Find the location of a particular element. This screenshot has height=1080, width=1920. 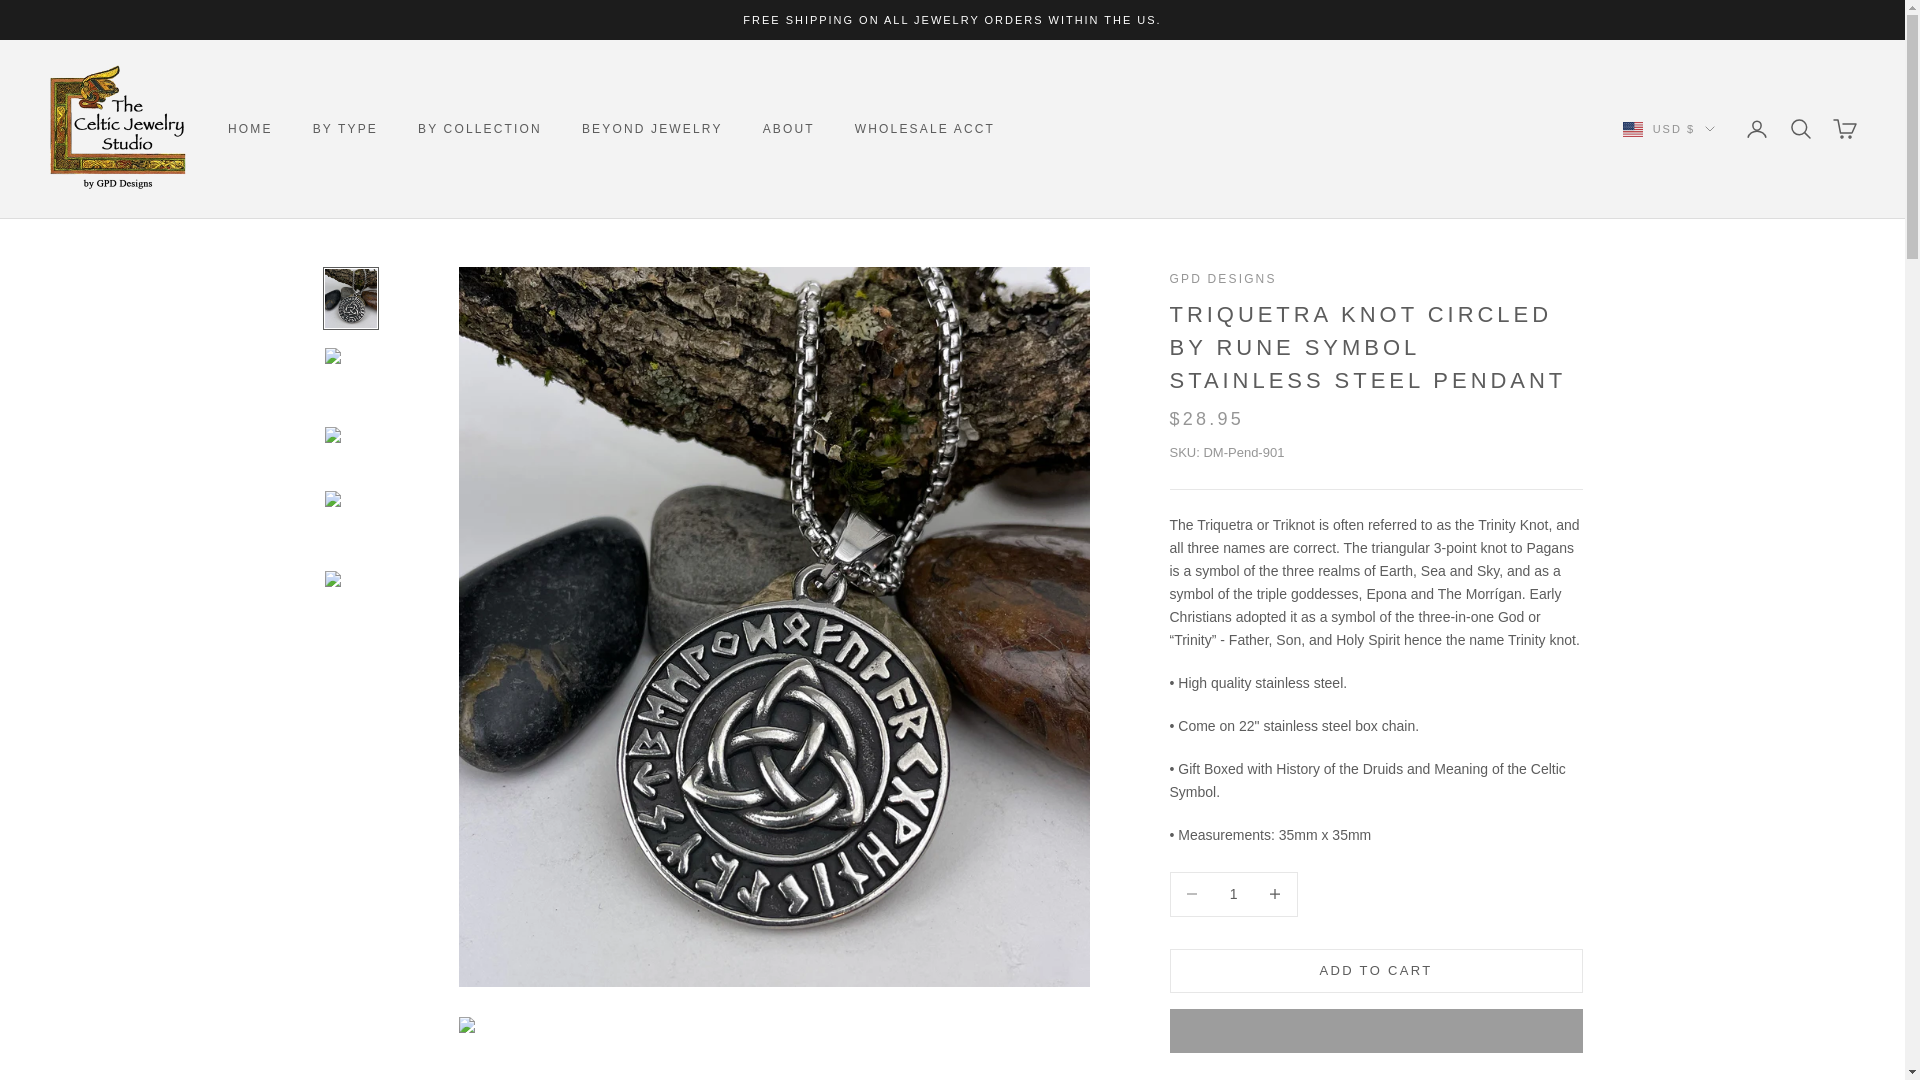

HOME is located at coordinates (250, 128).